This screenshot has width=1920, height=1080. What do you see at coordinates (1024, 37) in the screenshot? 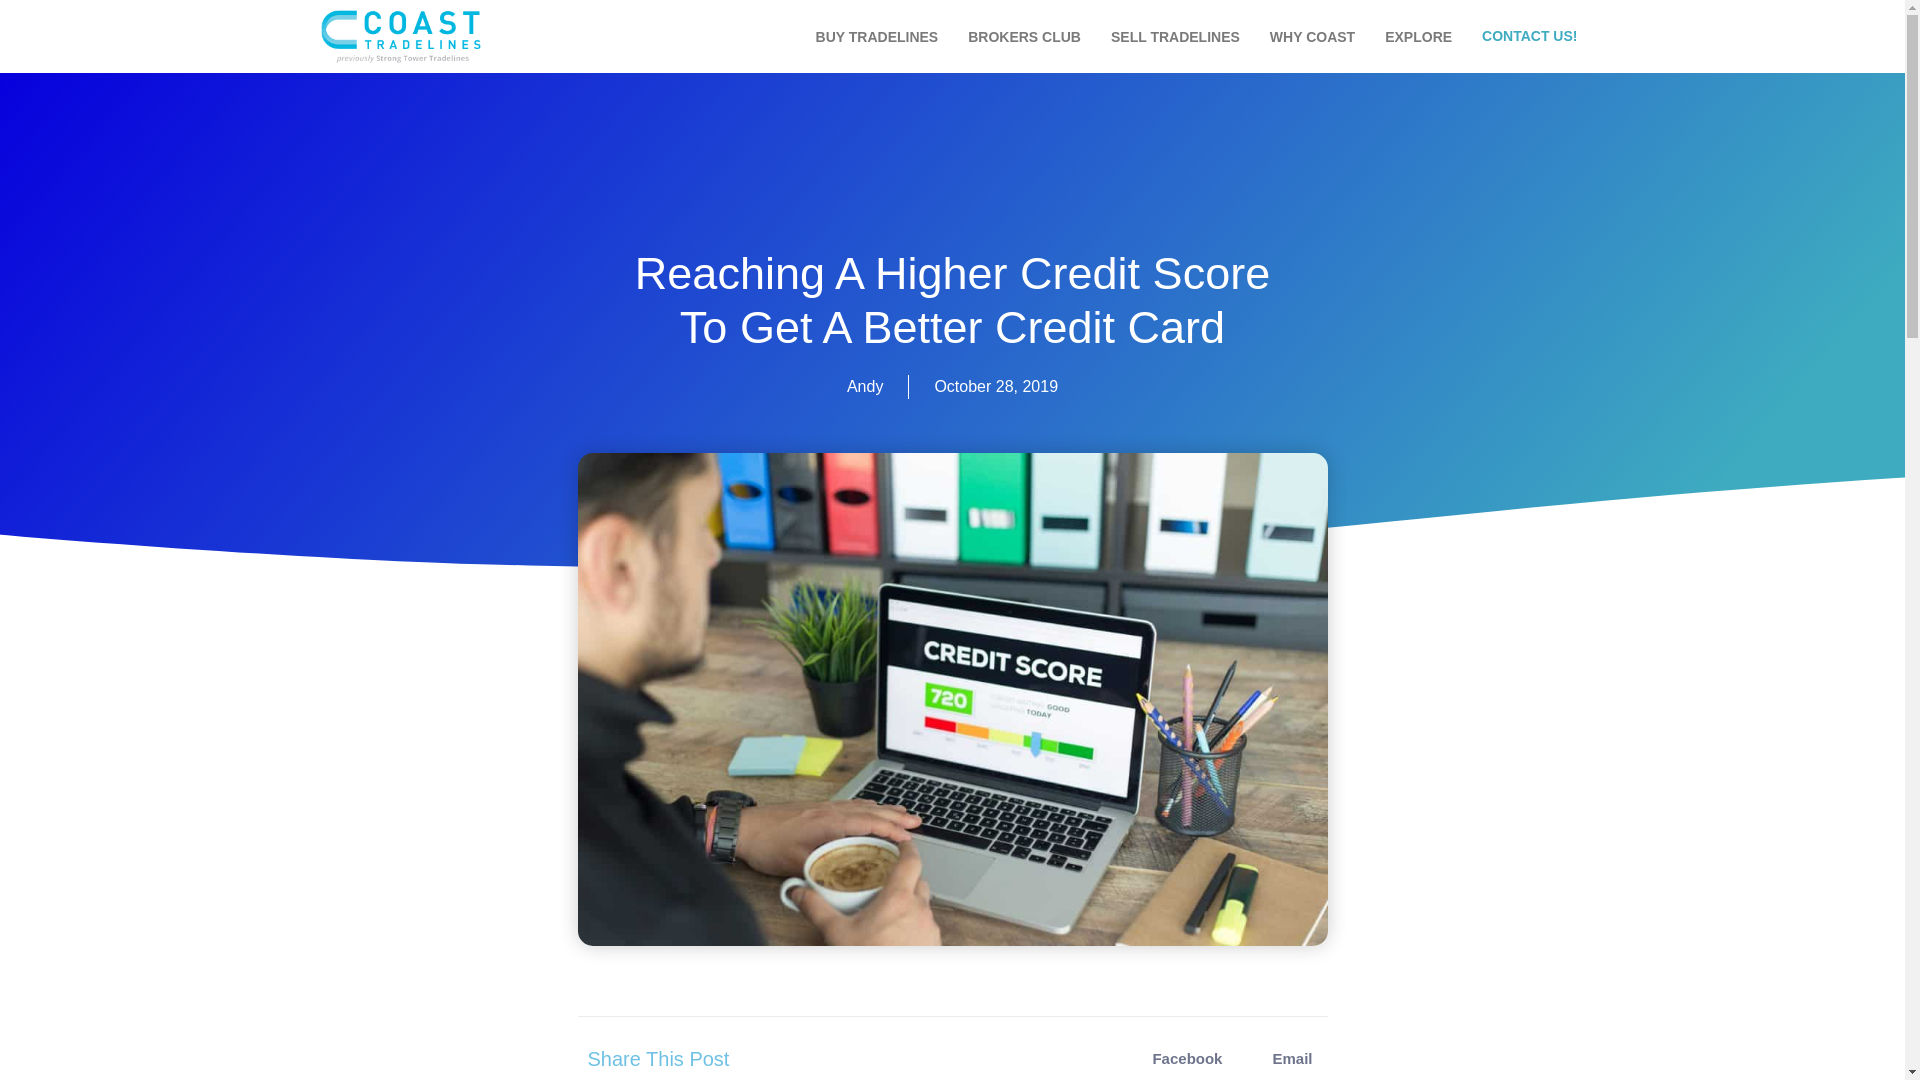
I see `BROKERS CLUB` at bounding box center [1024, 37].